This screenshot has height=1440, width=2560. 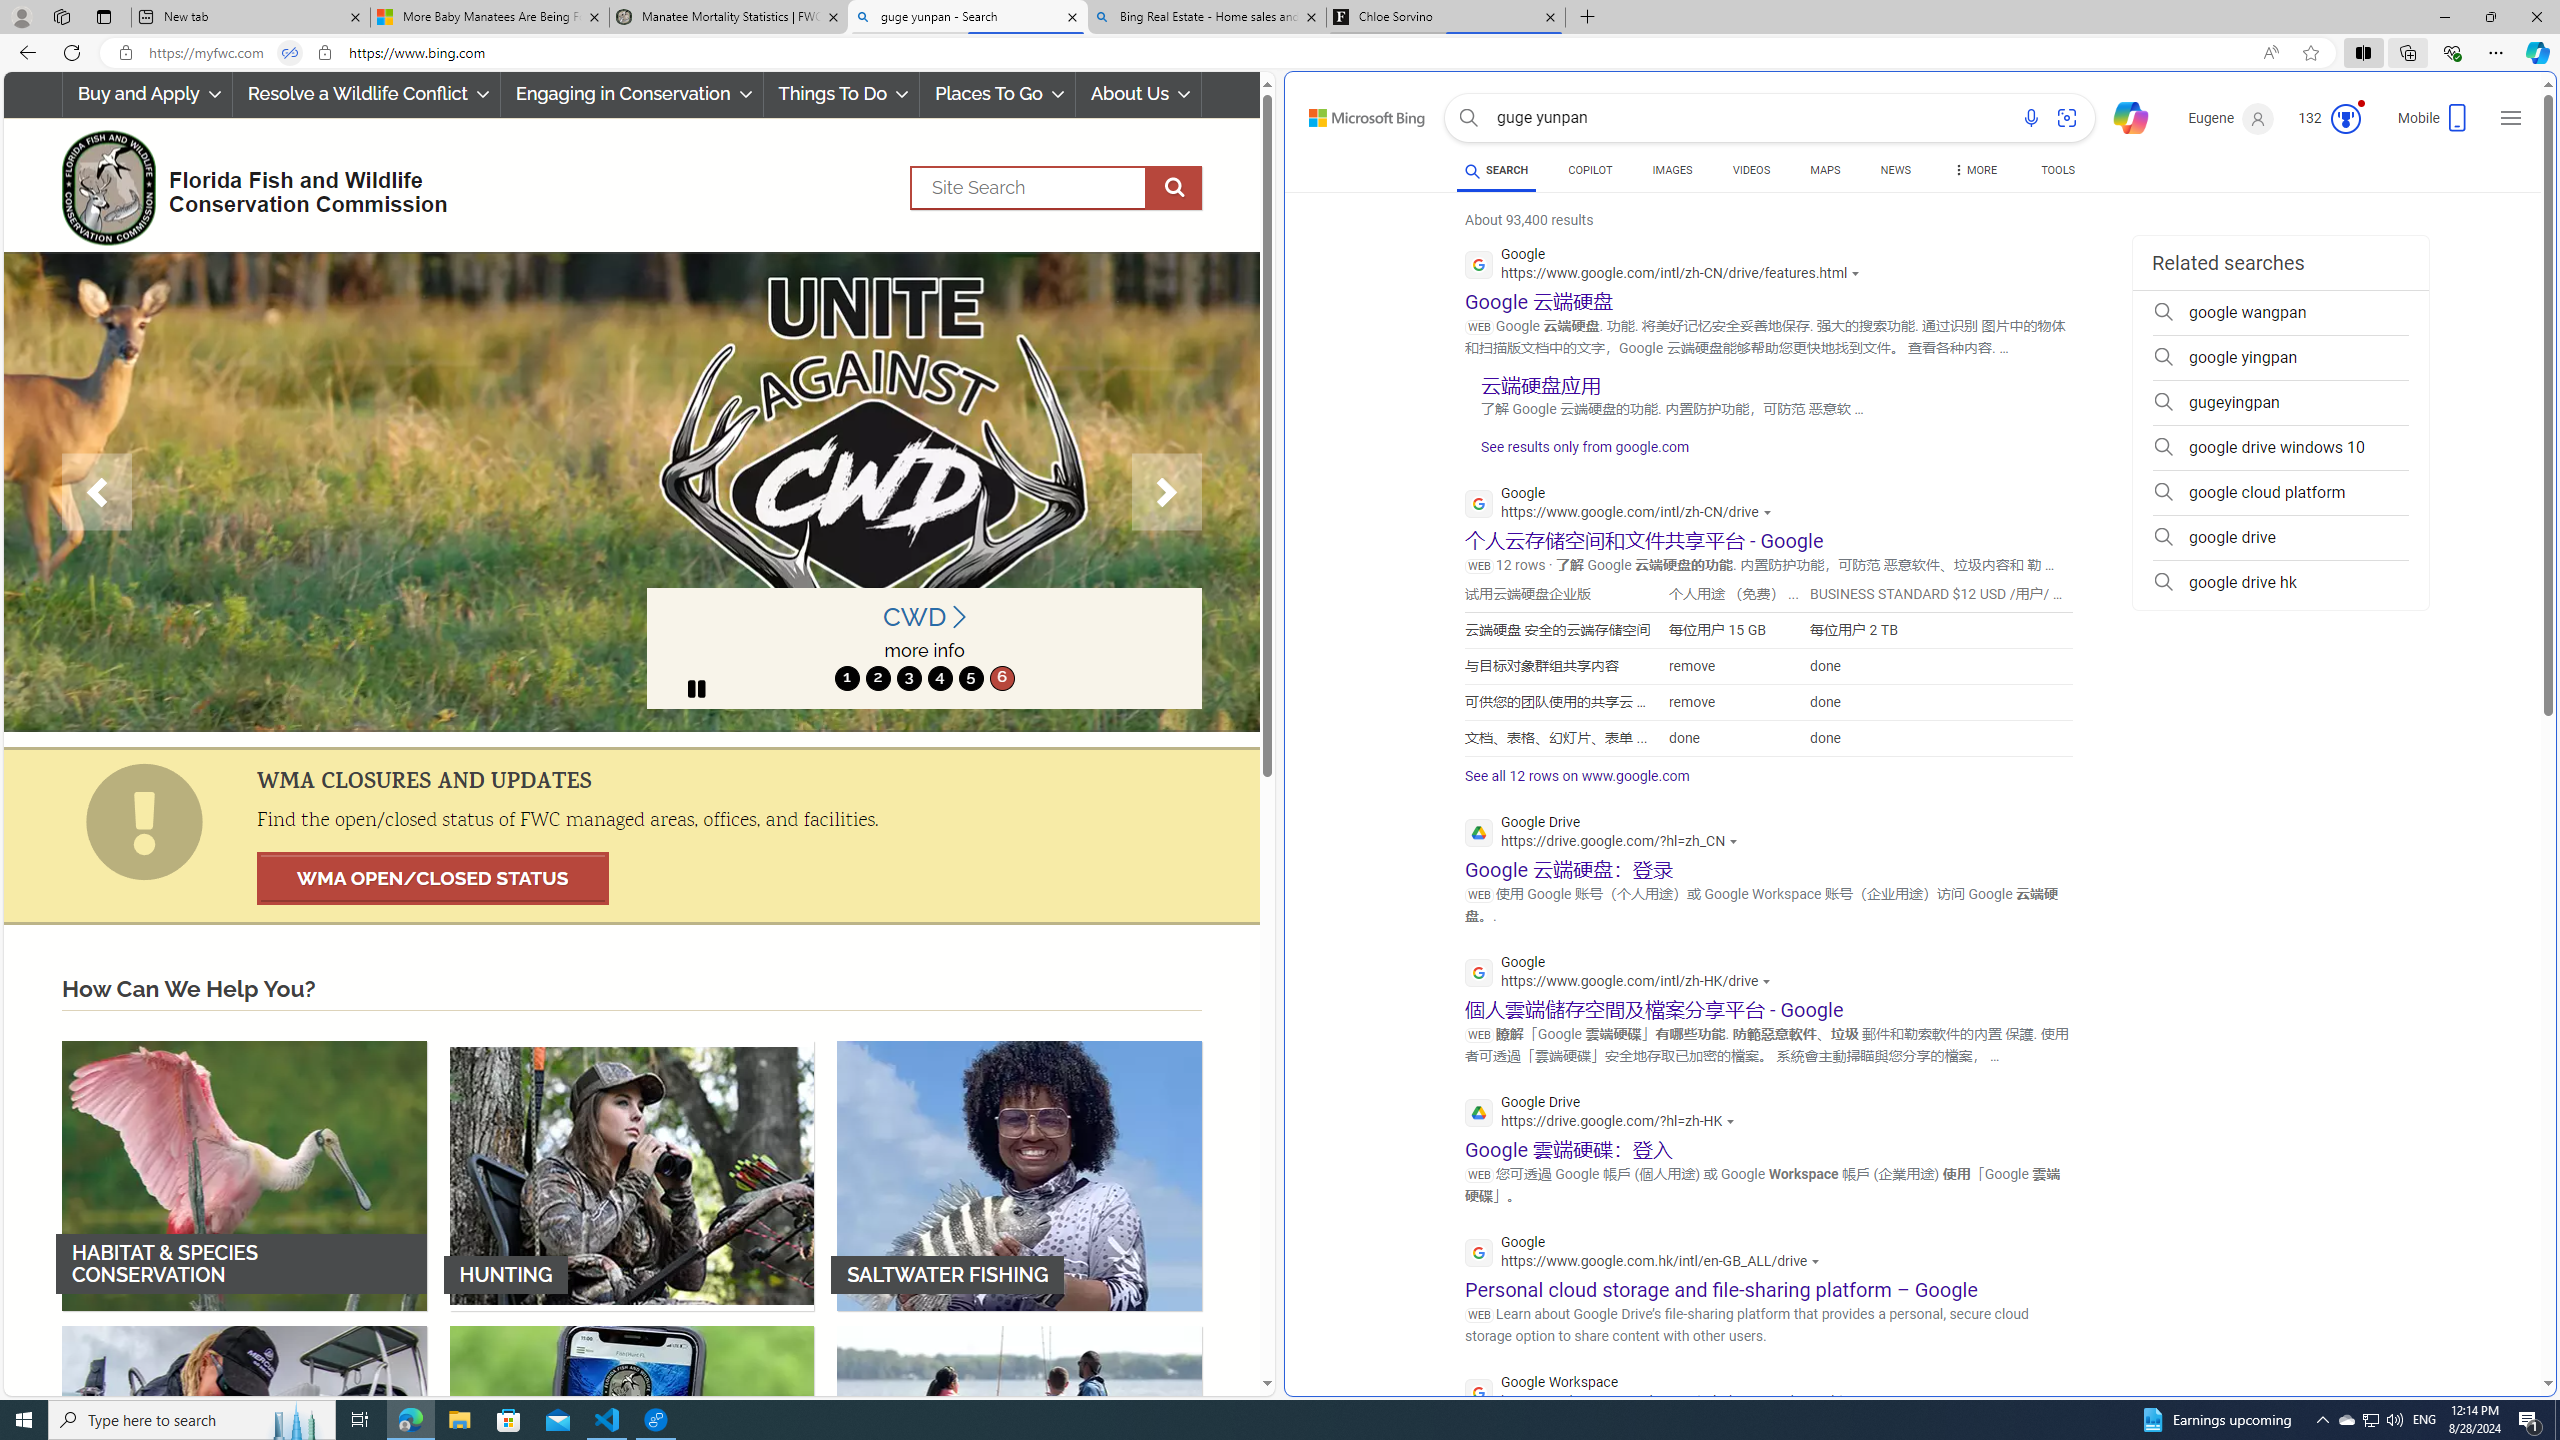 I want to click on 6, so click(x=1000, y=678).